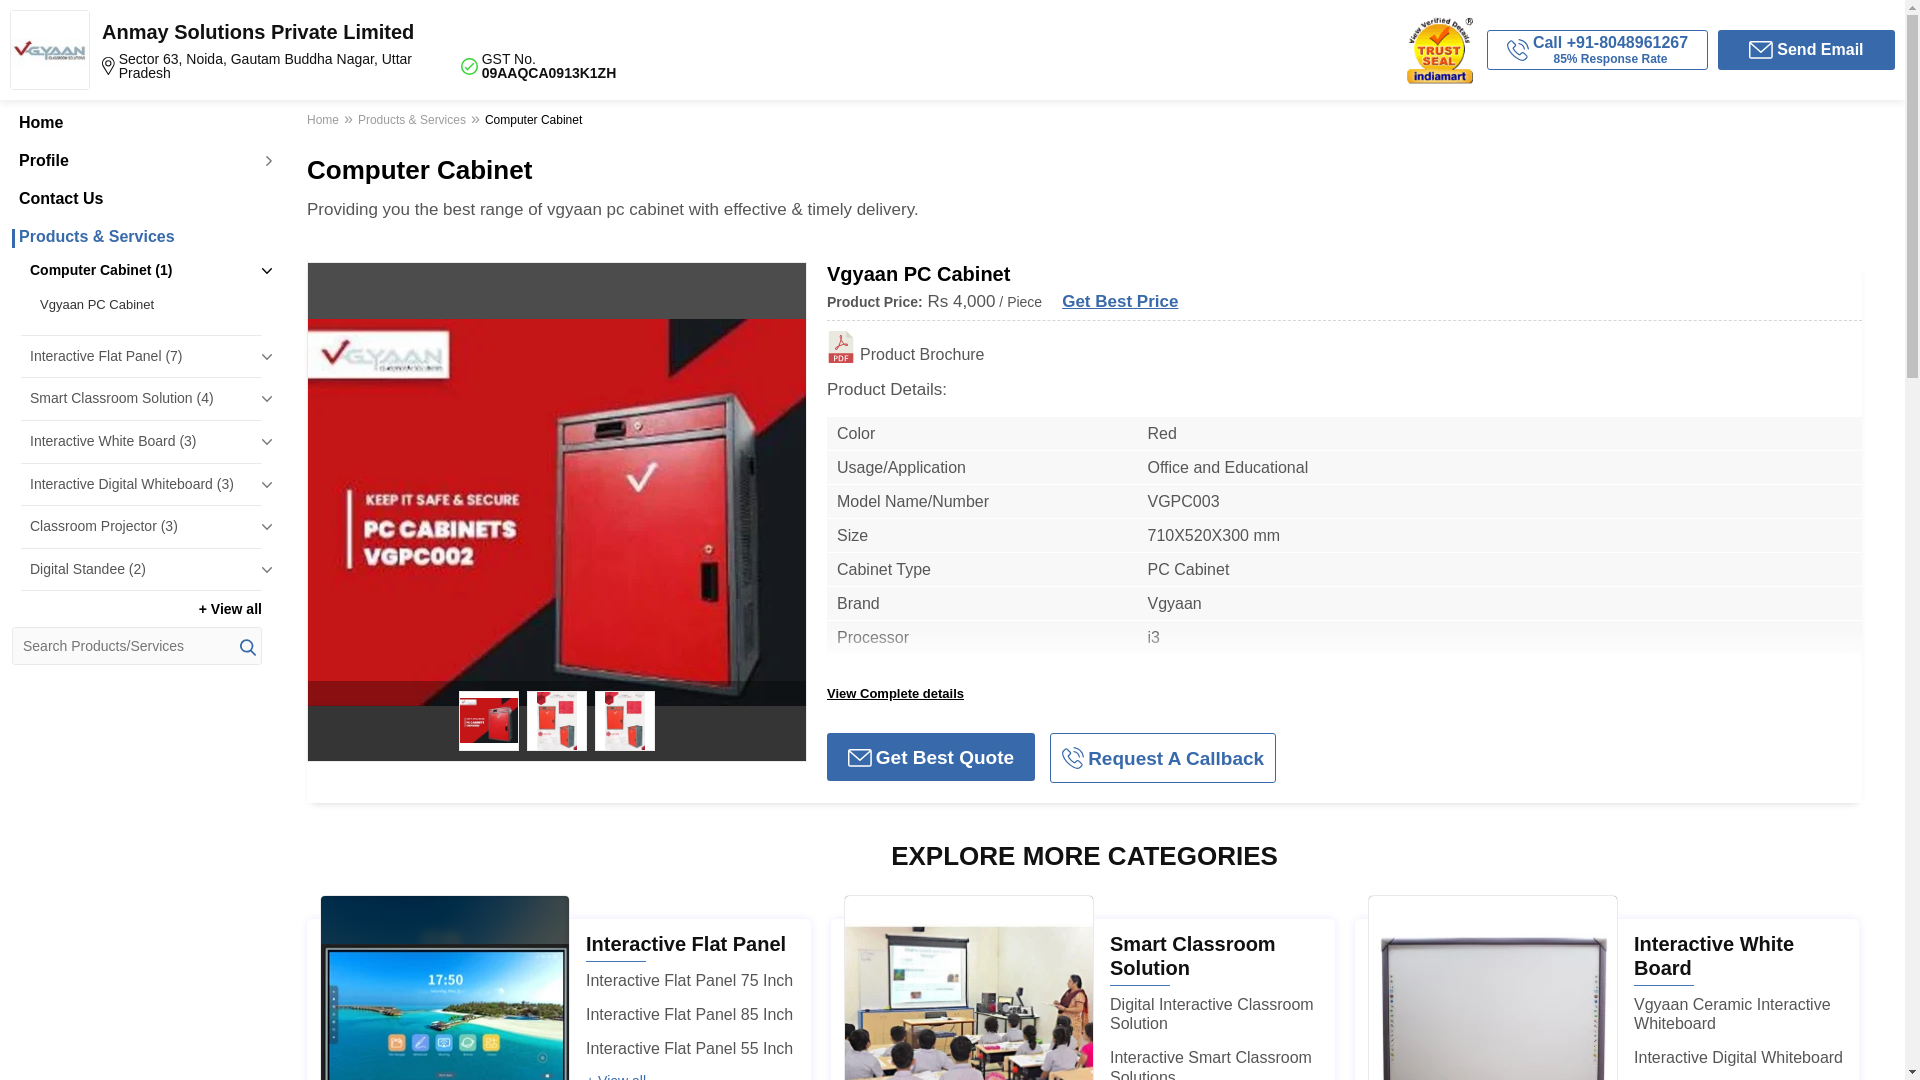 The image size is (1920, 1080). I want to click on Vgyaan PC Cabinet, so click(146, 304).